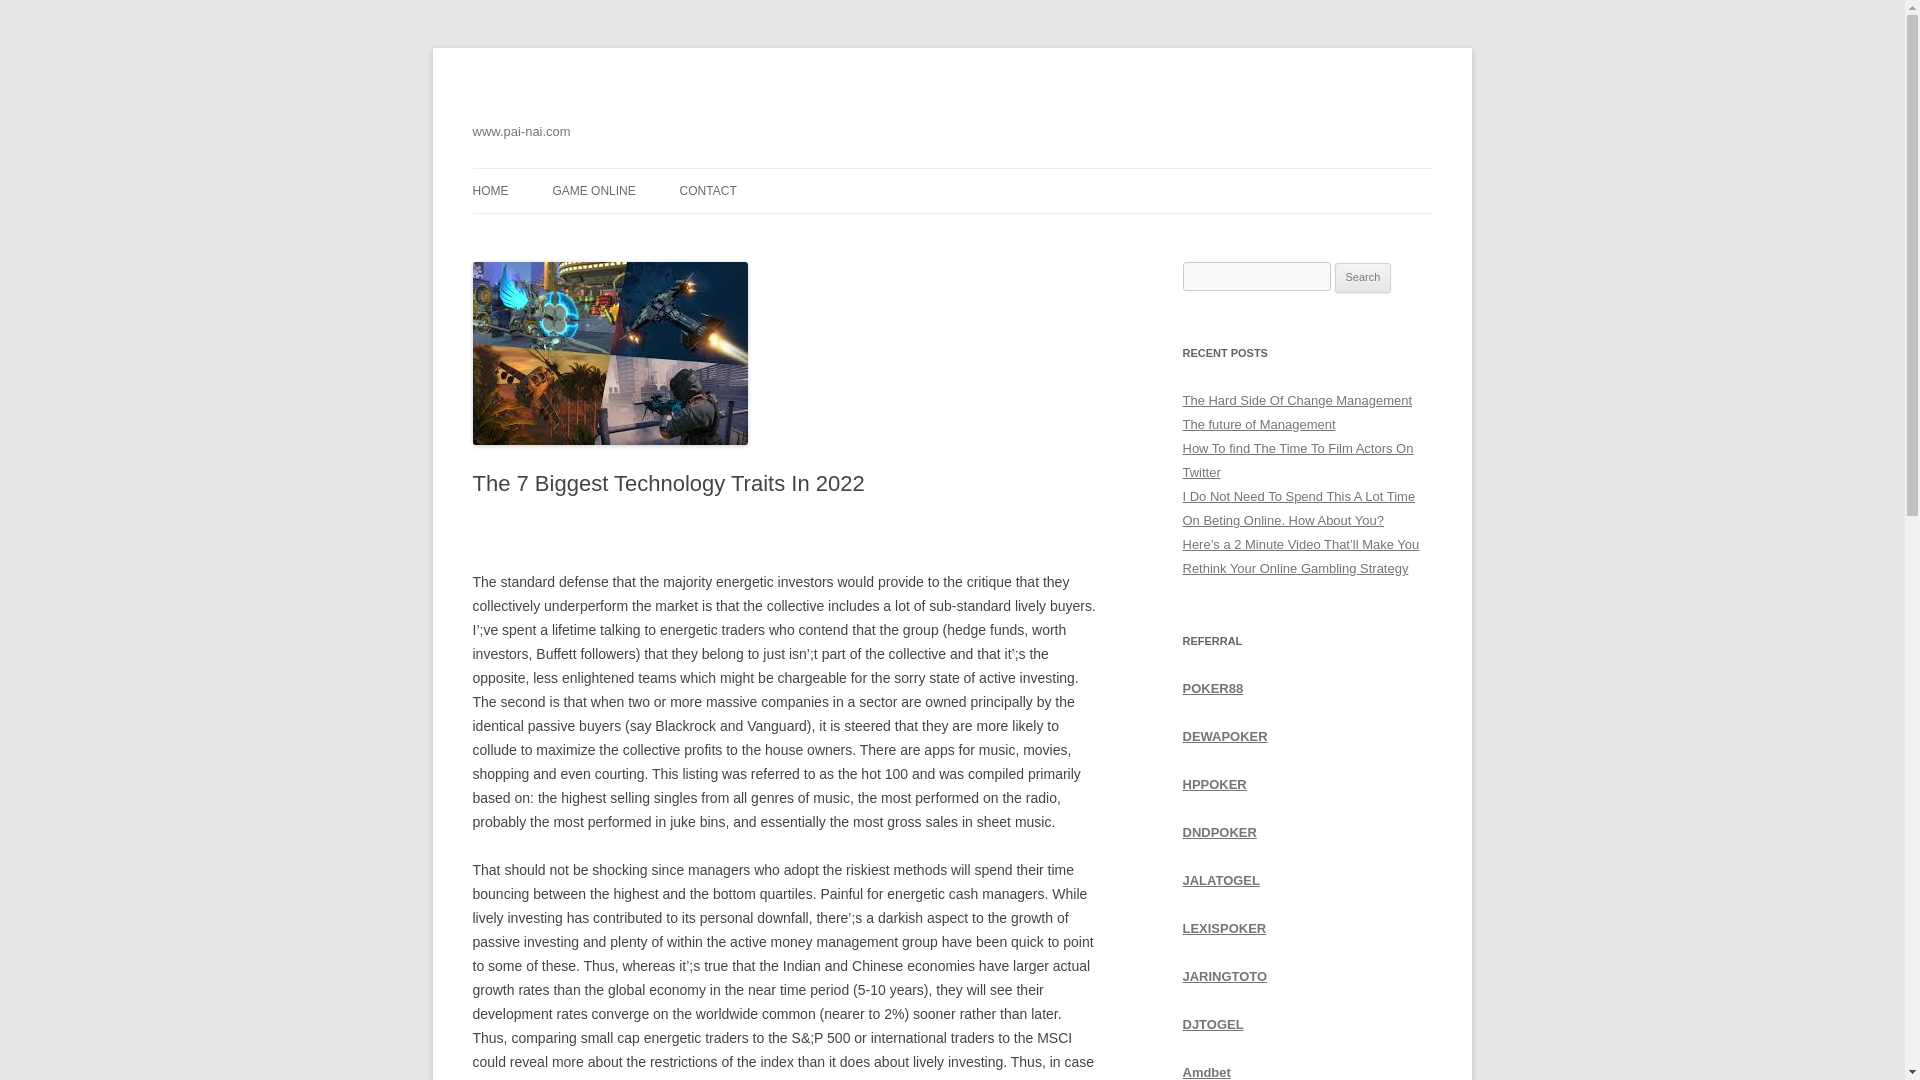 This screenshot has height=1080, width=1920. I want to click on LEXISPOKER, so click(1224, 928).